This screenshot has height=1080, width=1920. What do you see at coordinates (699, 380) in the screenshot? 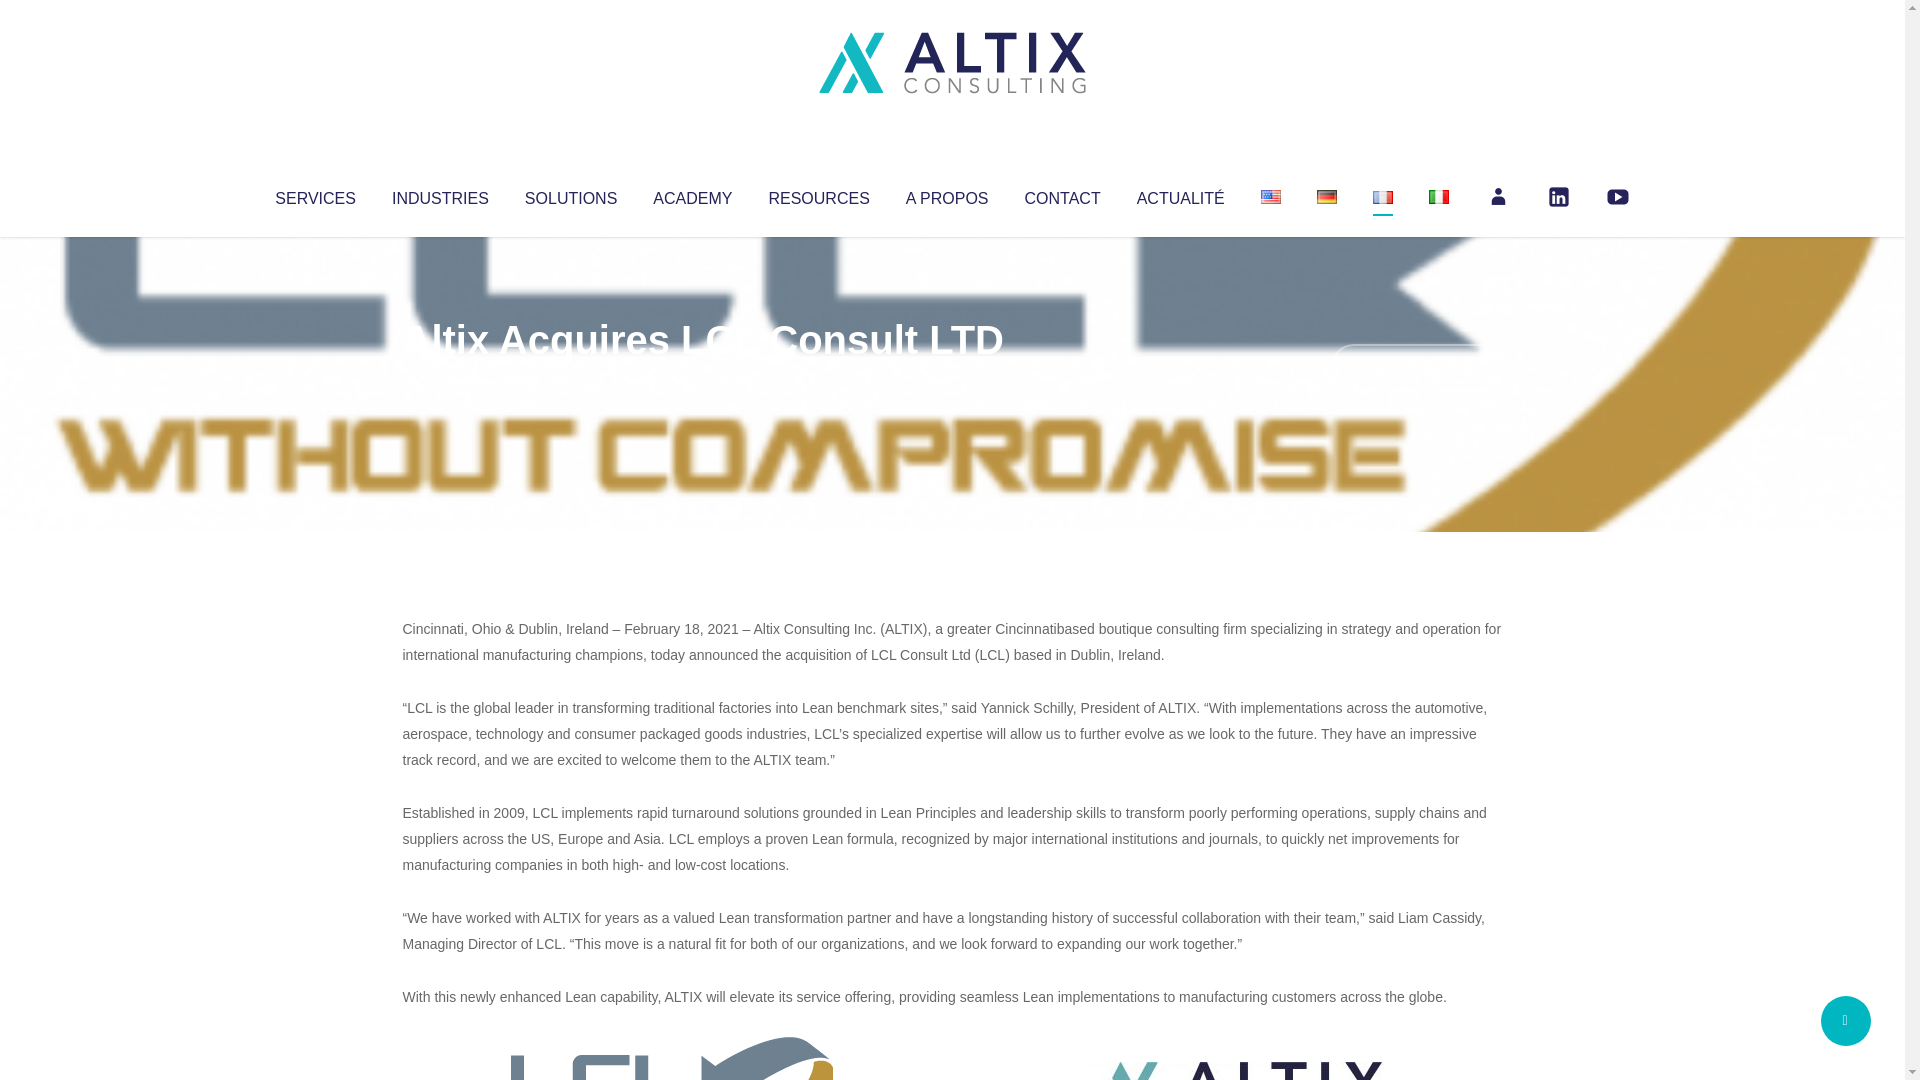
I see `Uncategorized` at bounding box center [699, 380].